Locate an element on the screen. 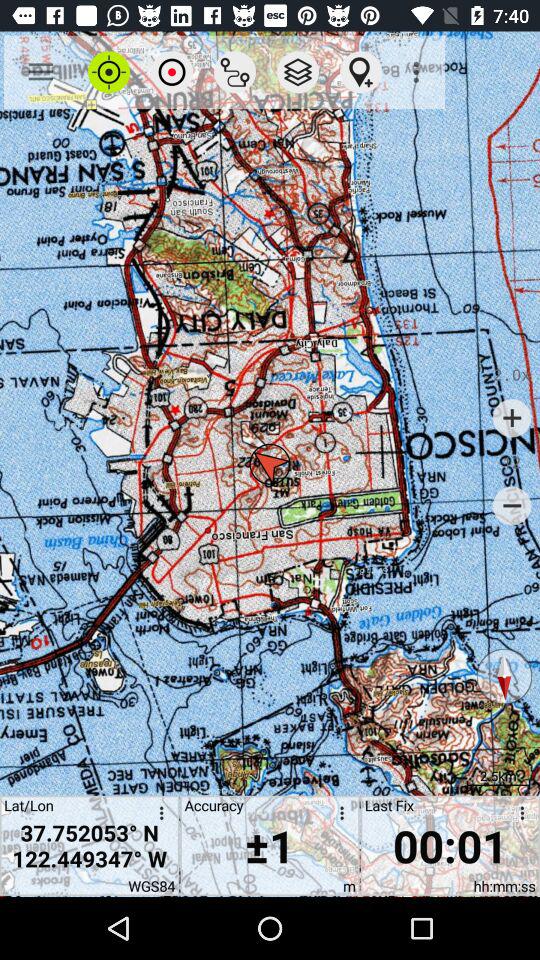  open item above the 12 is located at coordinates (512, 418).